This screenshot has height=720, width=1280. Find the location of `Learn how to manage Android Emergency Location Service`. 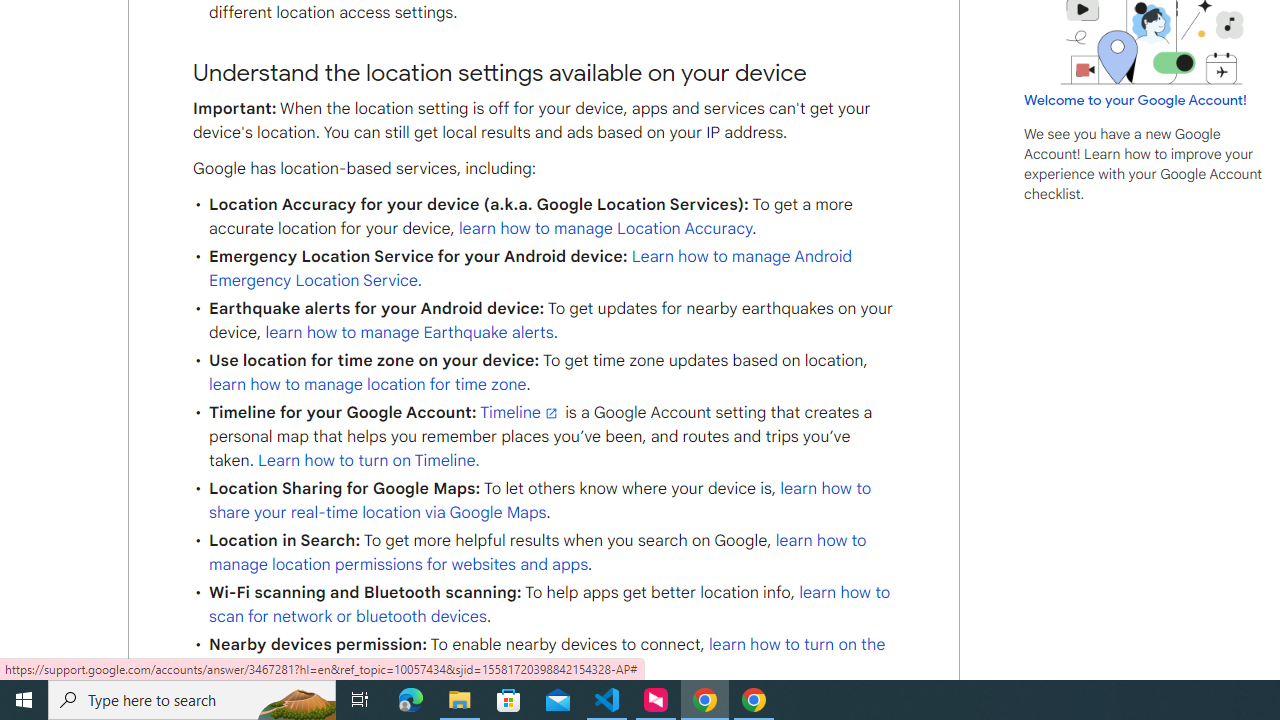

Learn how to manage Android Emergency Location Service is located at coordinates (530, 268).